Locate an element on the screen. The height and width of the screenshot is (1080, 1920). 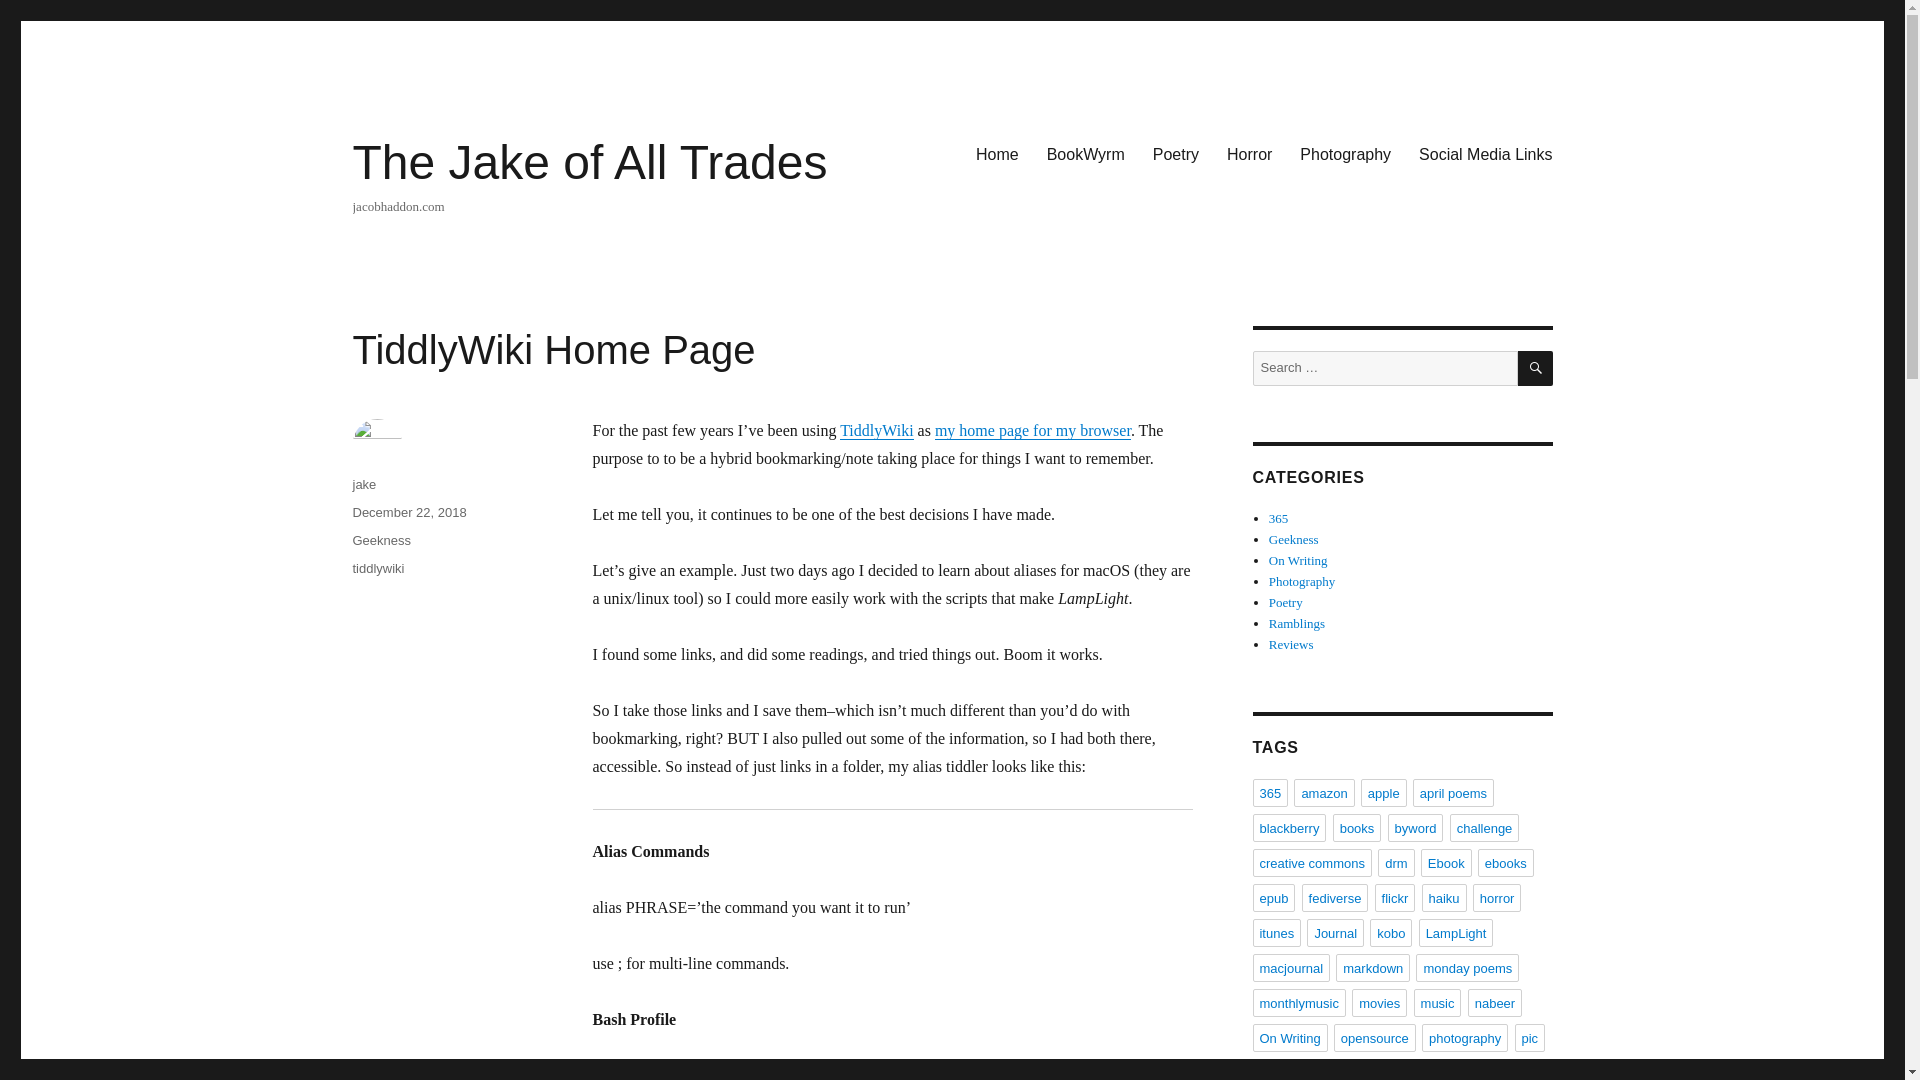
Photography is located at coordinates (1302, 580).